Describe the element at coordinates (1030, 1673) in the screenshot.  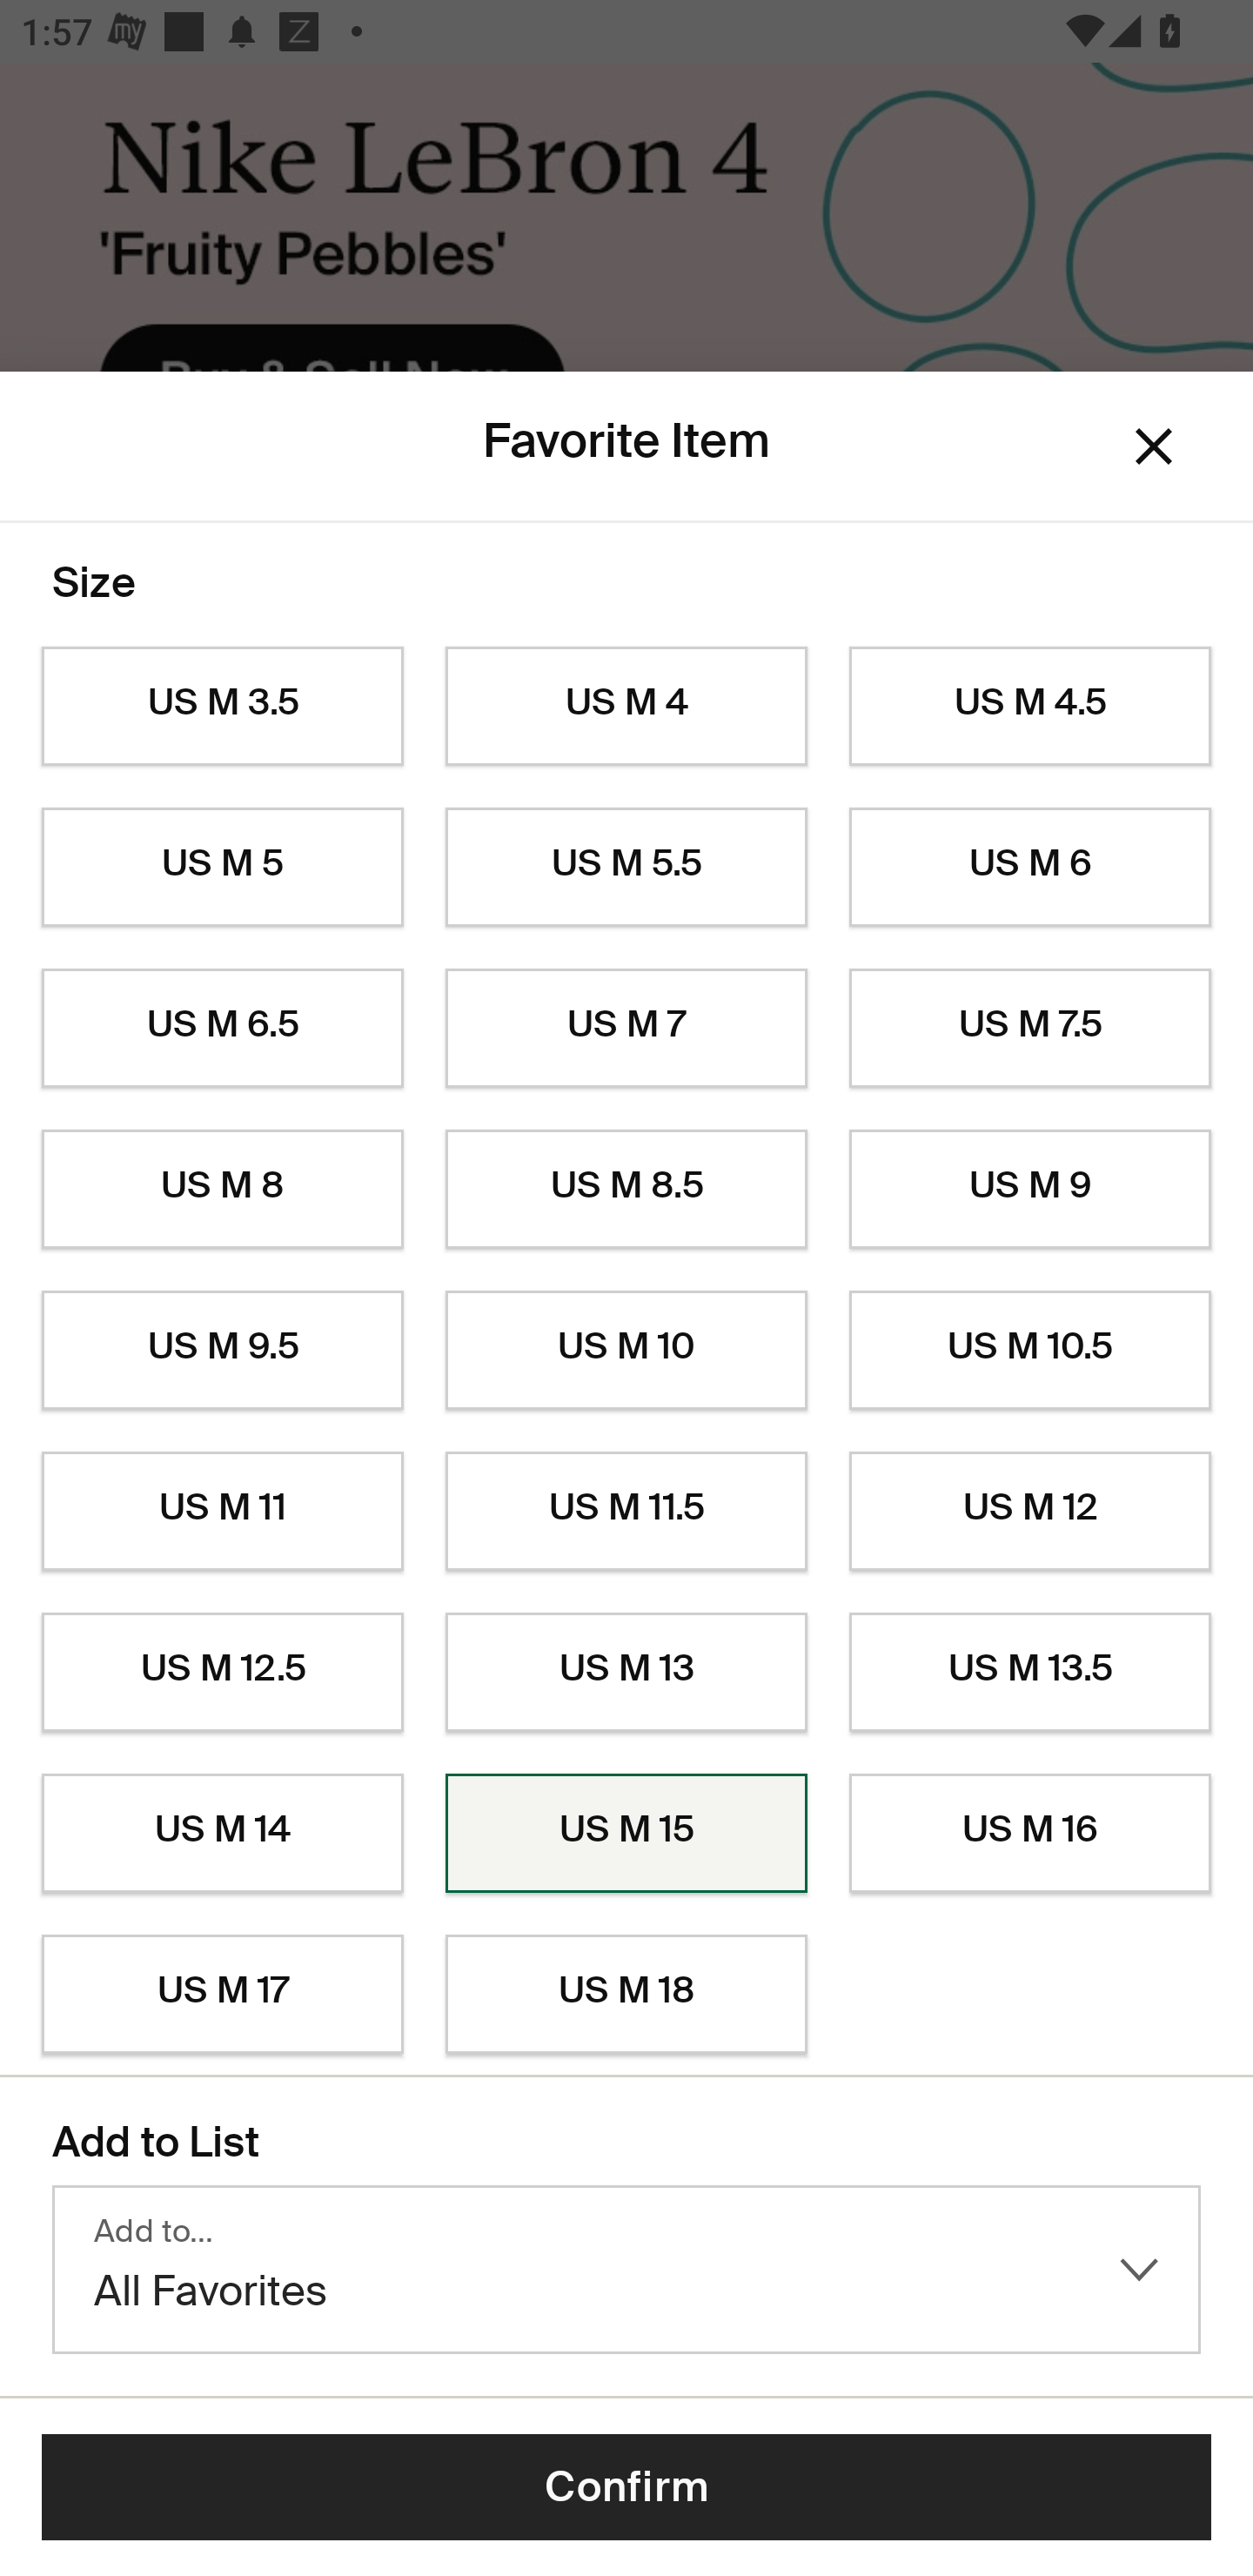
I see `US M 13.5` at that location.